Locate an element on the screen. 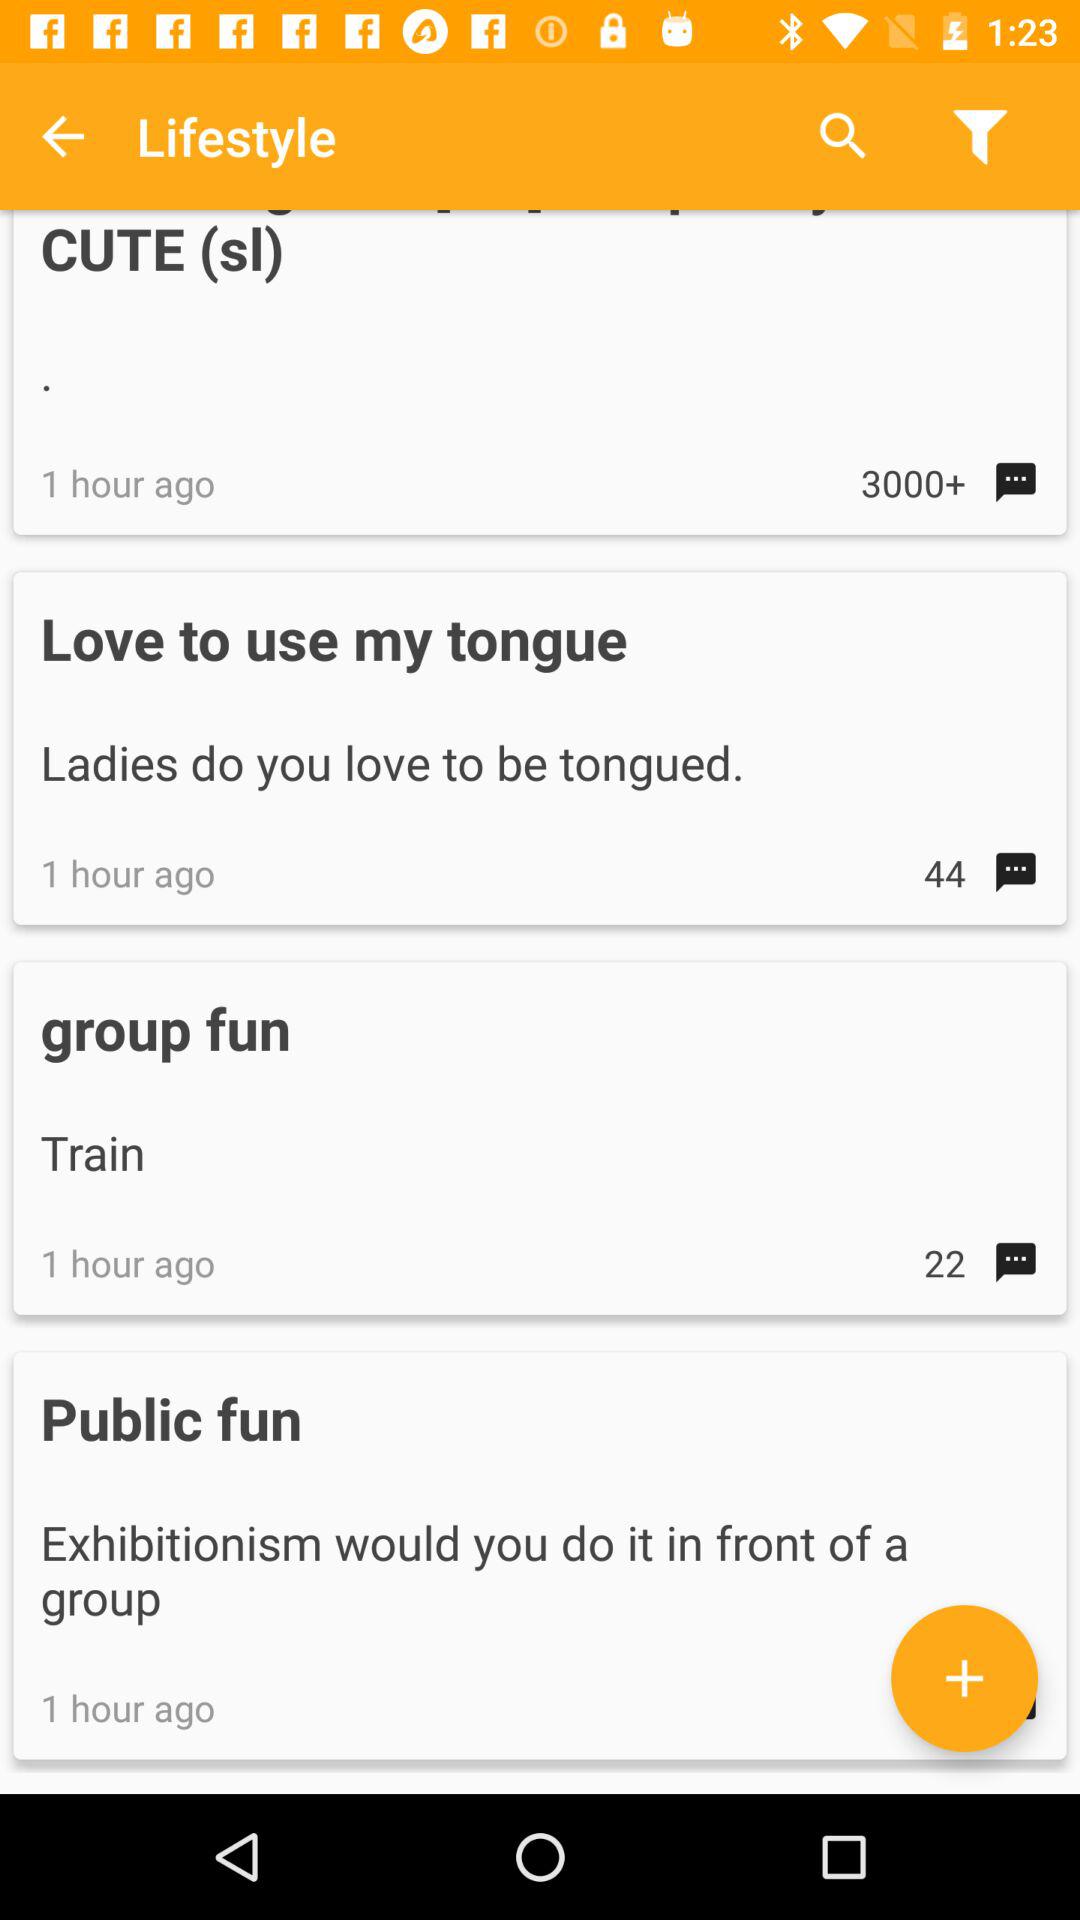 This screenshot has height=1920, width=1080. click on bottom of the right corner text icon is located at coordinates (964, 1678).